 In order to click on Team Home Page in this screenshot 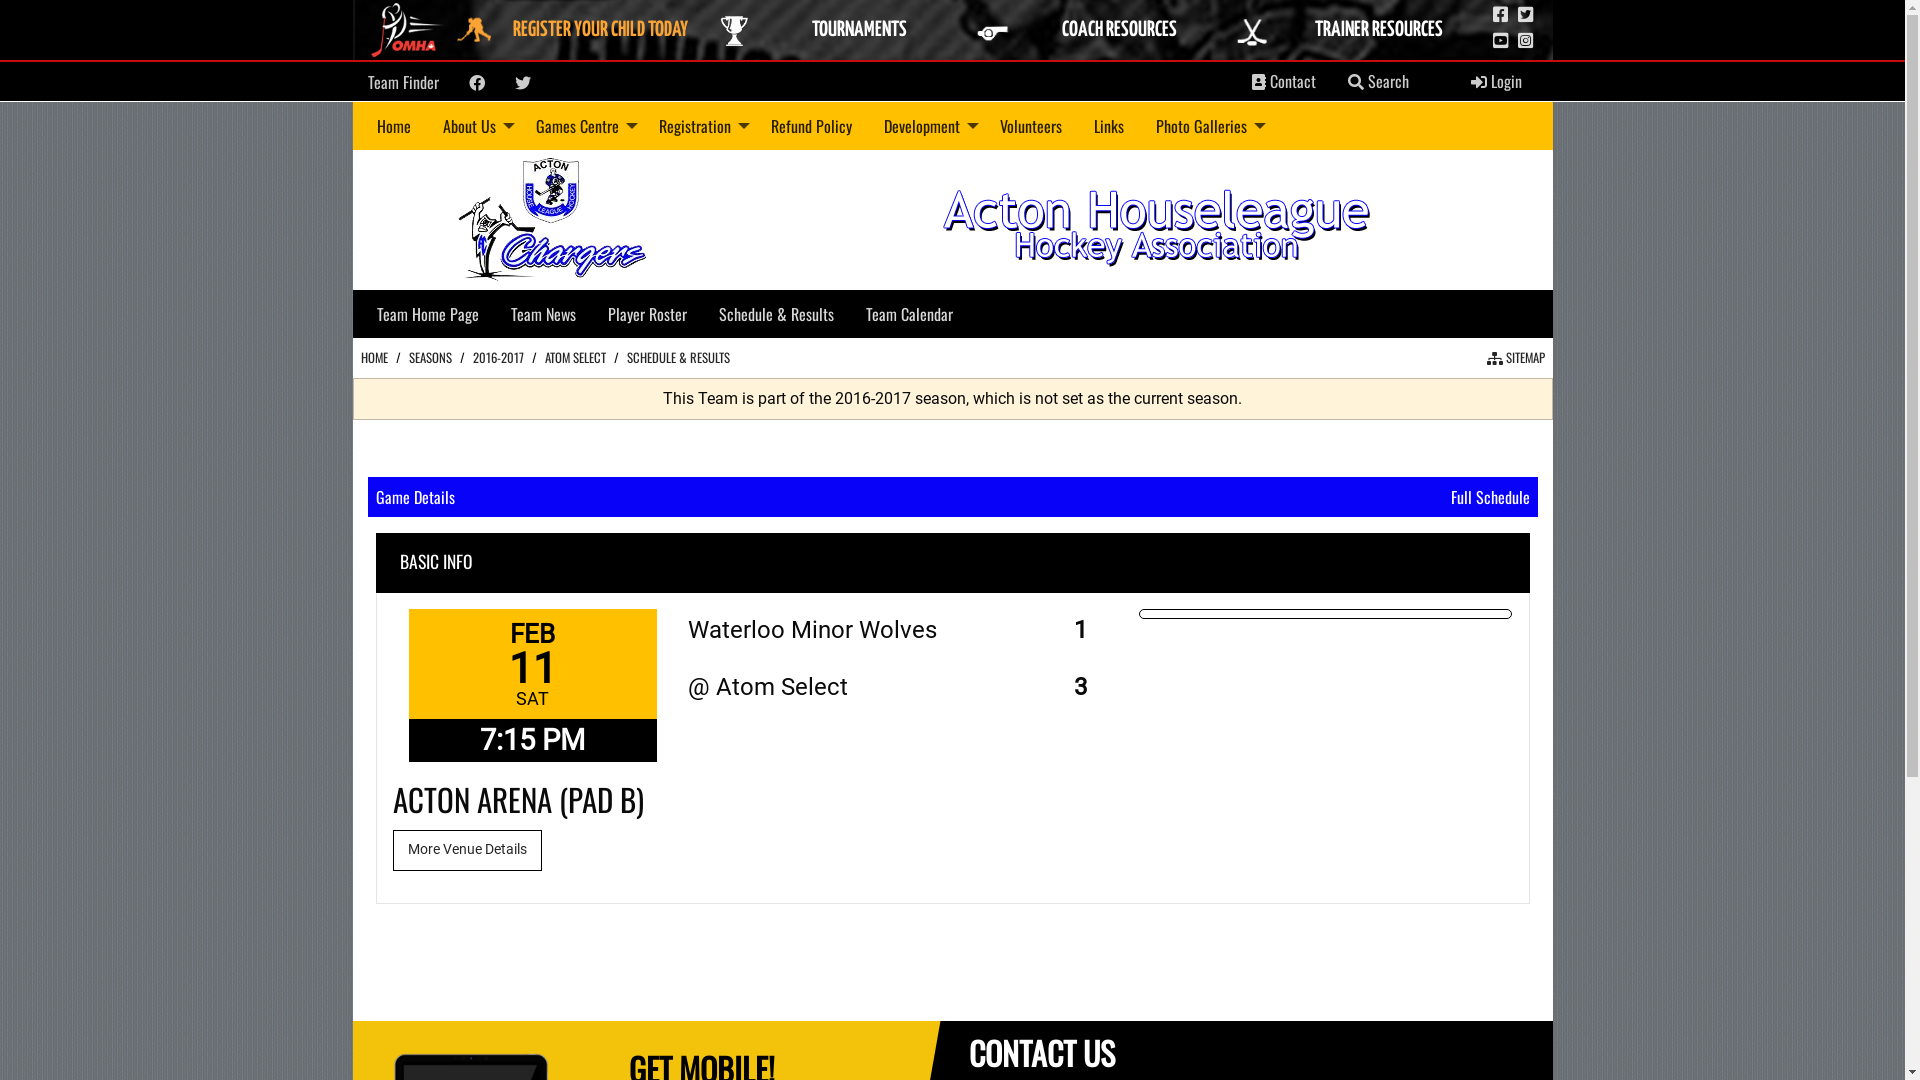, I will do `click(426, 314)`.